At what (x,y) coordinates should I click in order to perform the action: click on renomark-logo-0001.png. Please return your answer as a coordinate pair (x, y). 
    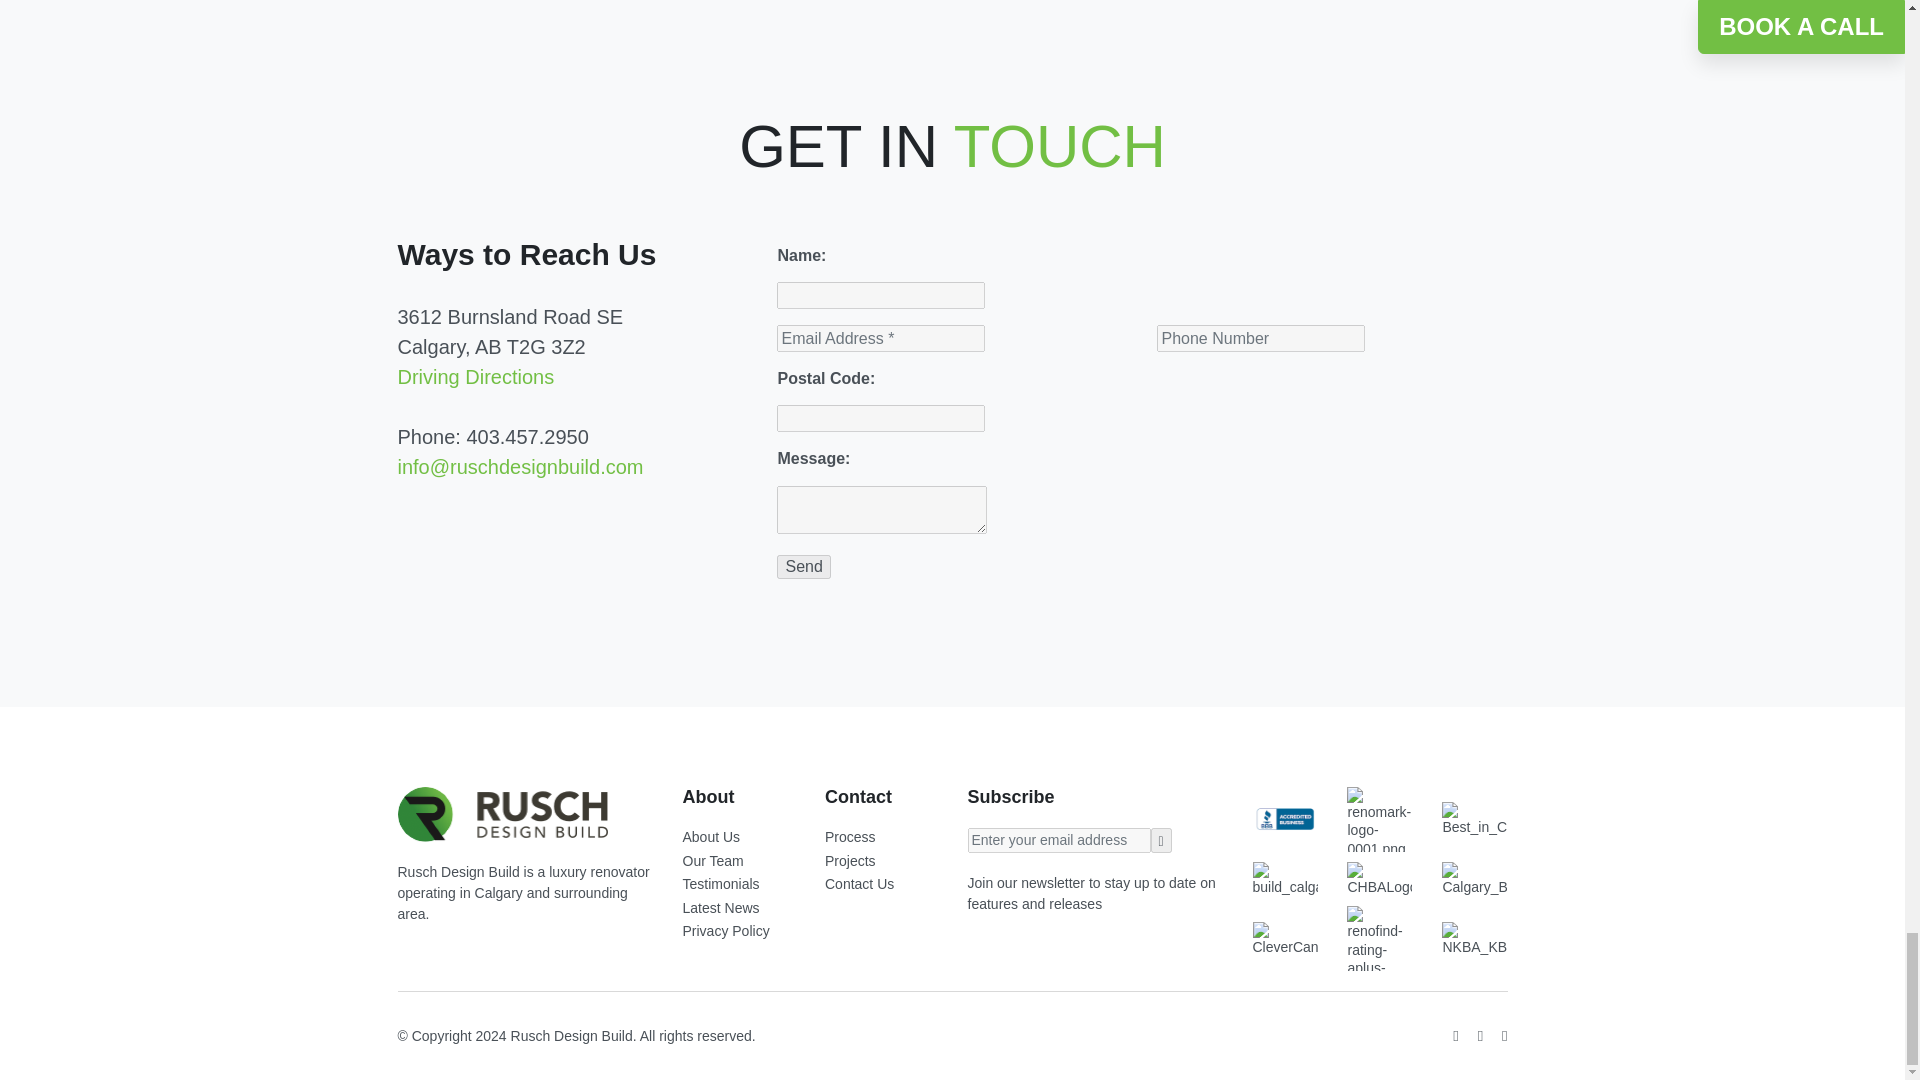
    Looking at the image, I should click on (1379, 820).